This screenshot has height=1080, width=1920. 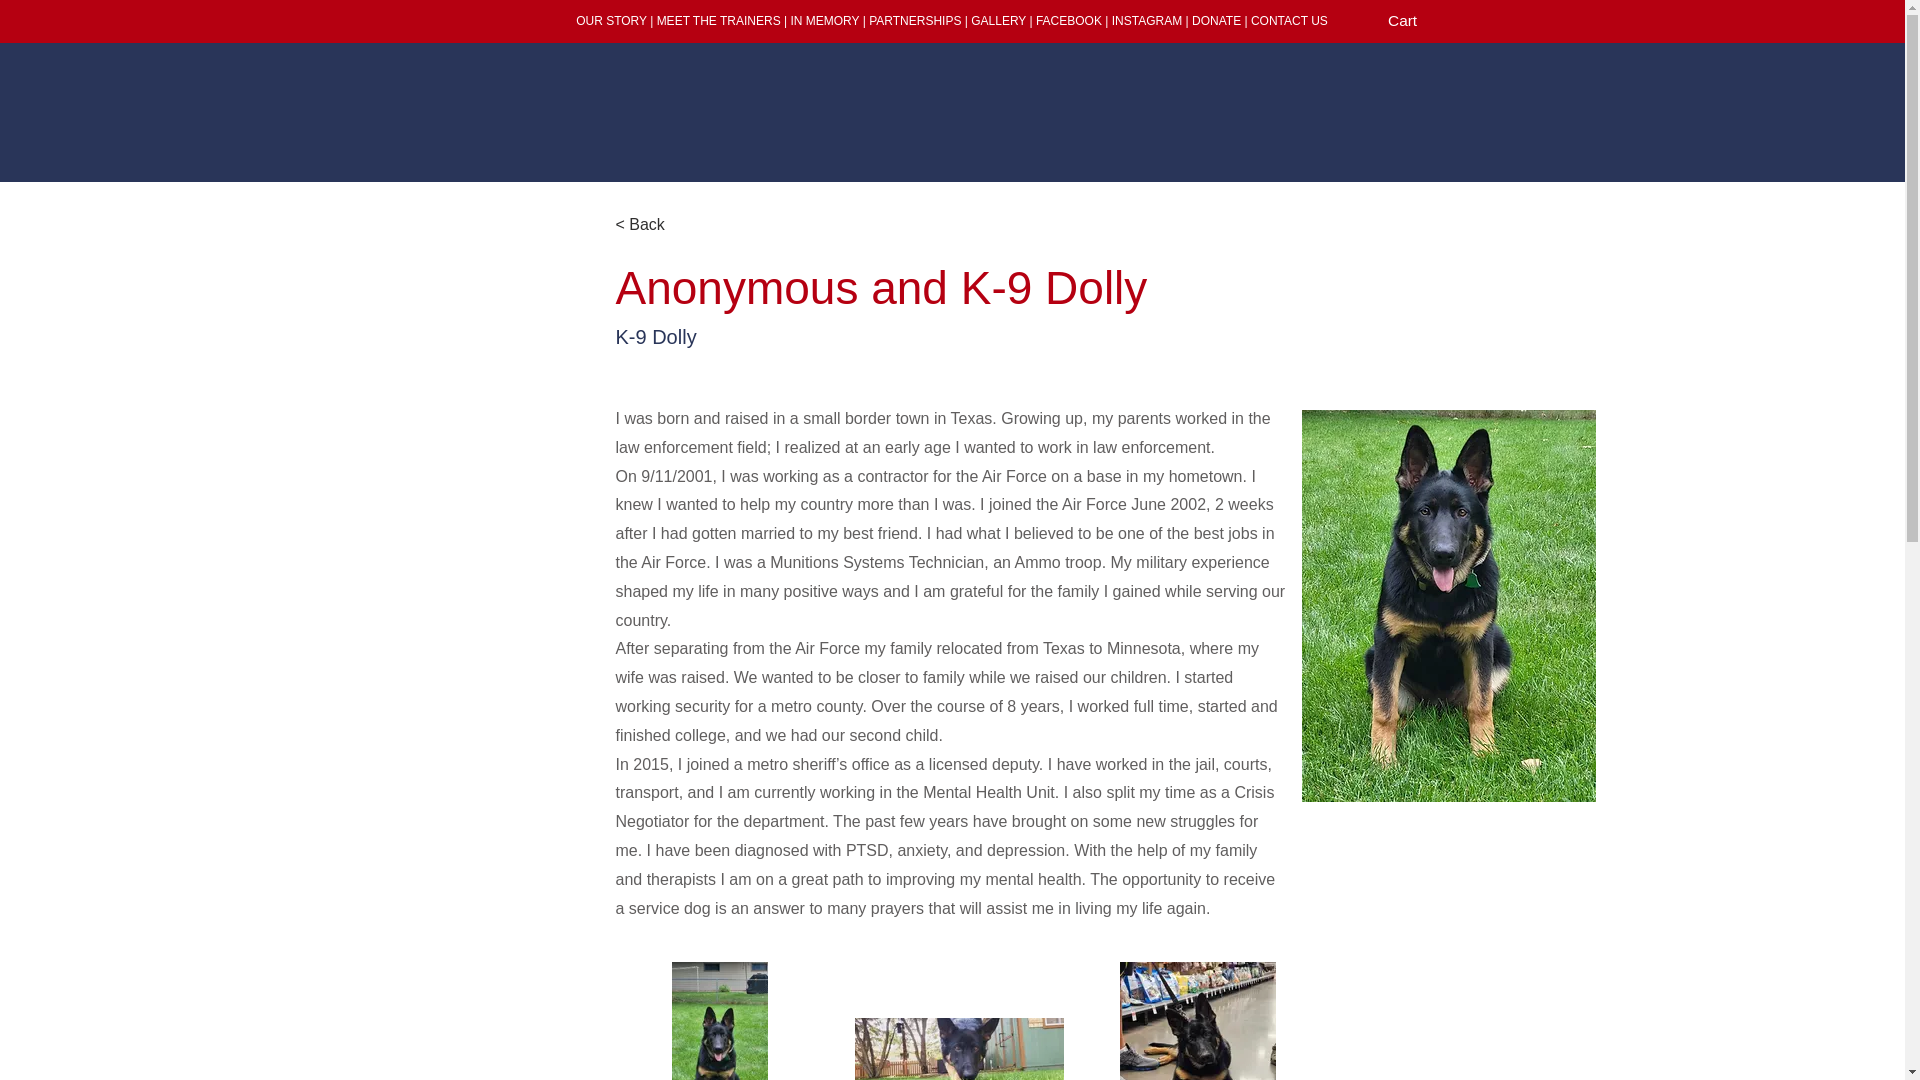 What do you see at coordinates (718, 21) in the screenshot?
I see `MEET THE TRAINERS` at bounding box center [718, 21].